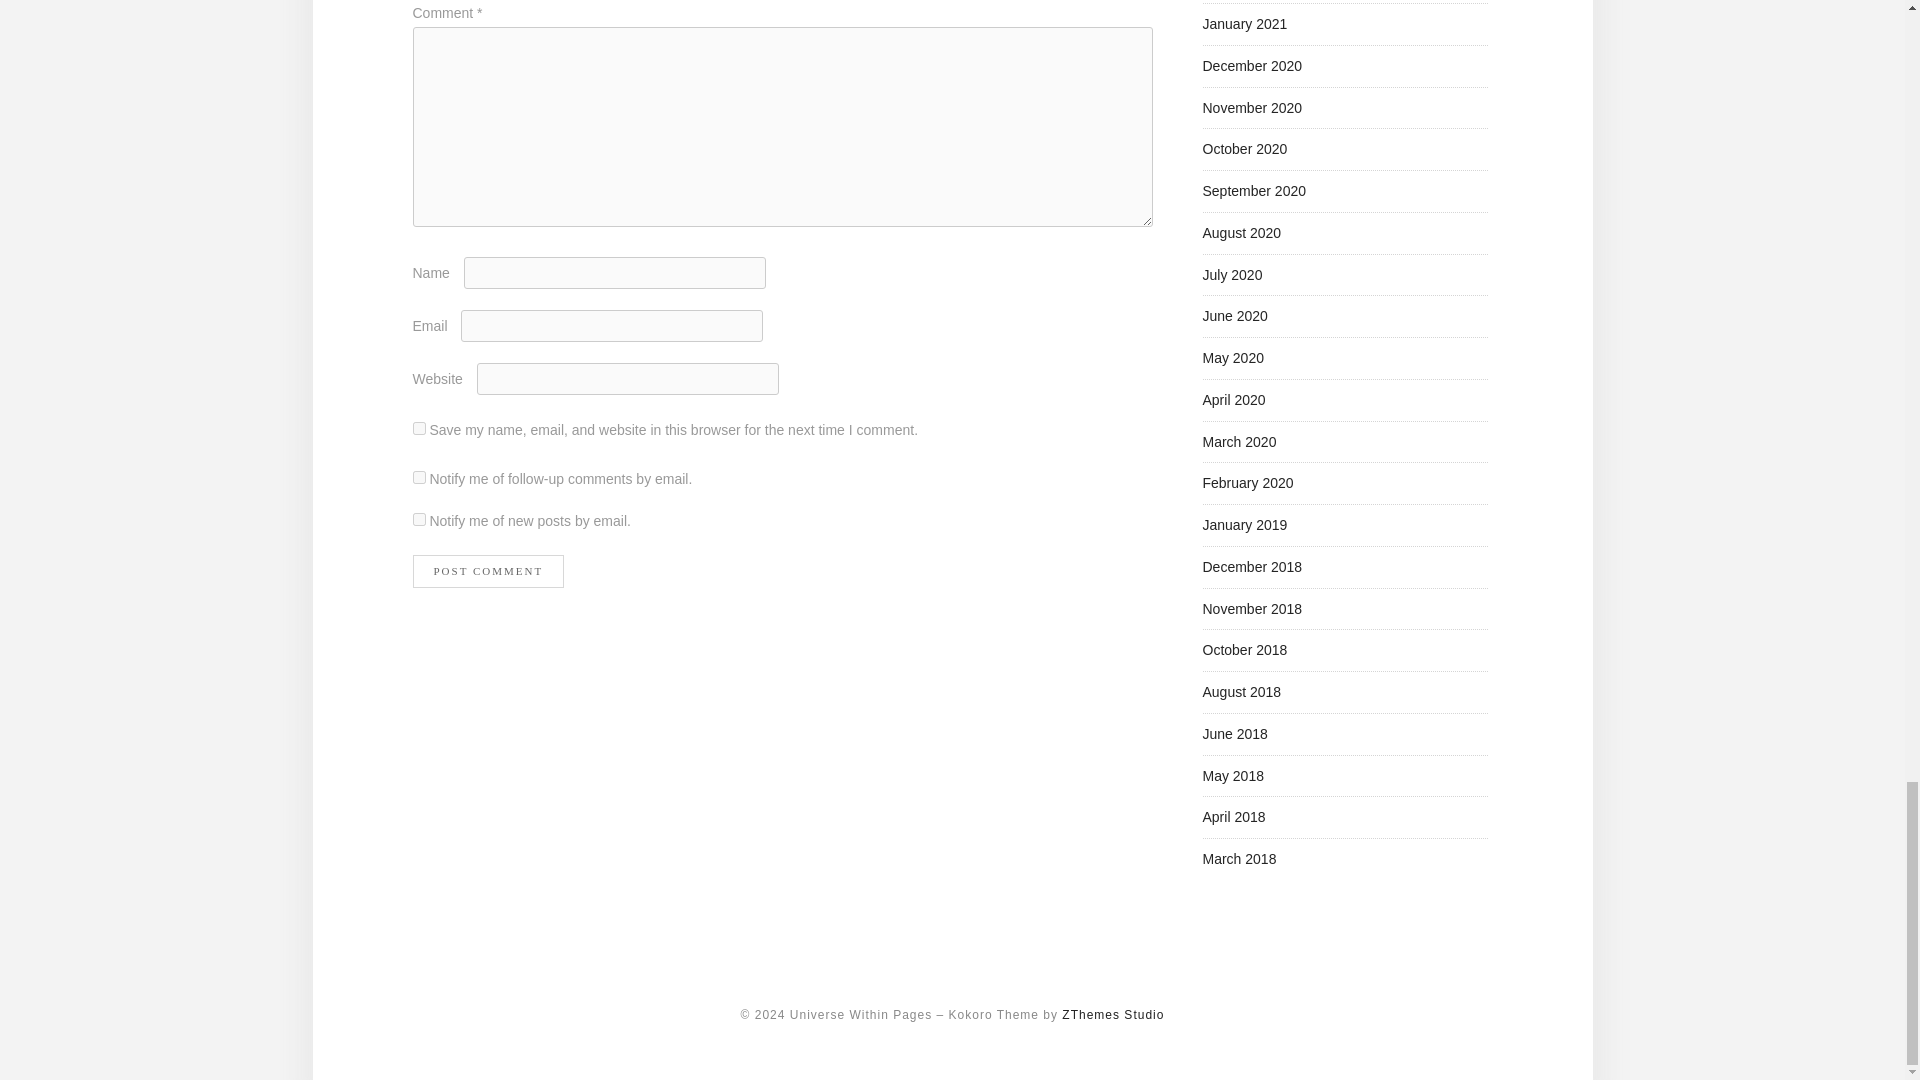 This screenshot has height=1080, width=1920. I want to click on subscribe, so click(418, 476).